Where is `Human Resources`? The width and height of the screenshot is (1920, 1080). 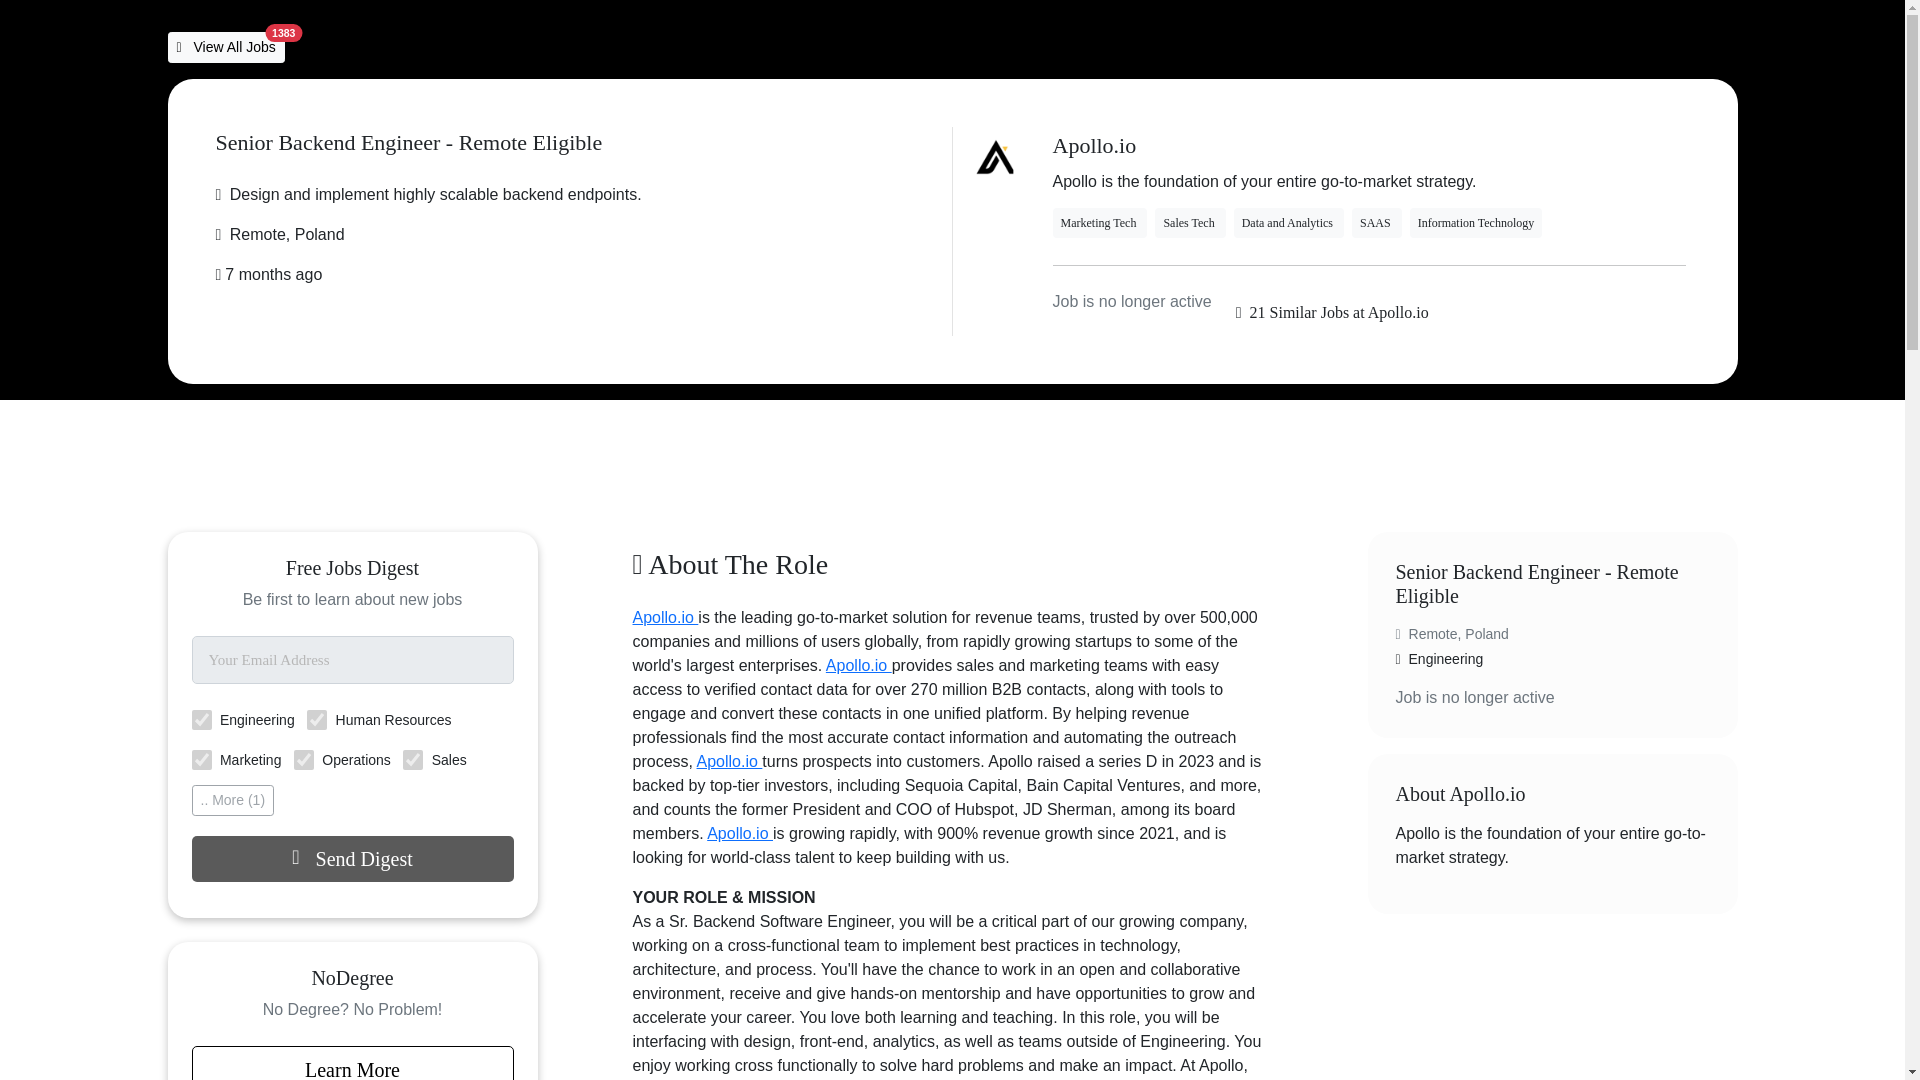
Human Resources is located at coordinates (316, 720).